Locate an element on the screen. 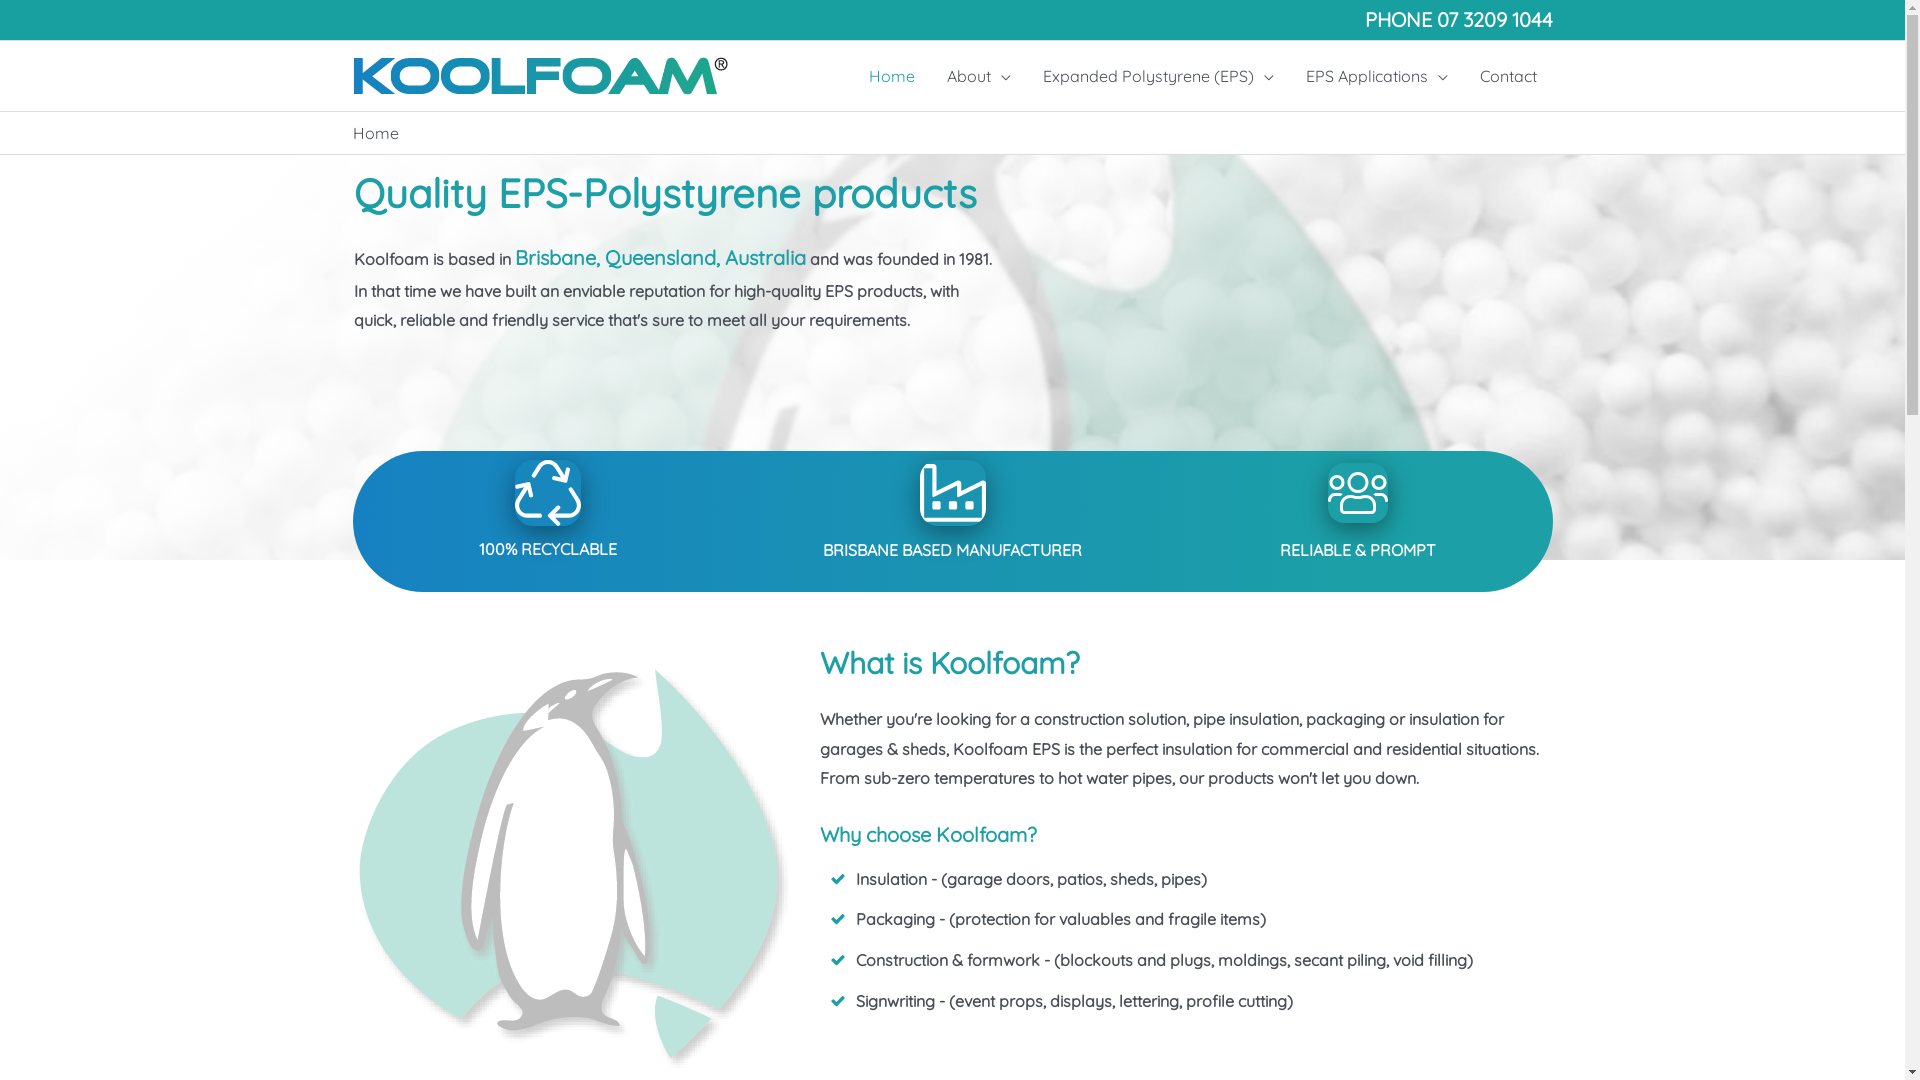 This screenshot has width=1920, height=1080. About is located at coordinates (978, 76).